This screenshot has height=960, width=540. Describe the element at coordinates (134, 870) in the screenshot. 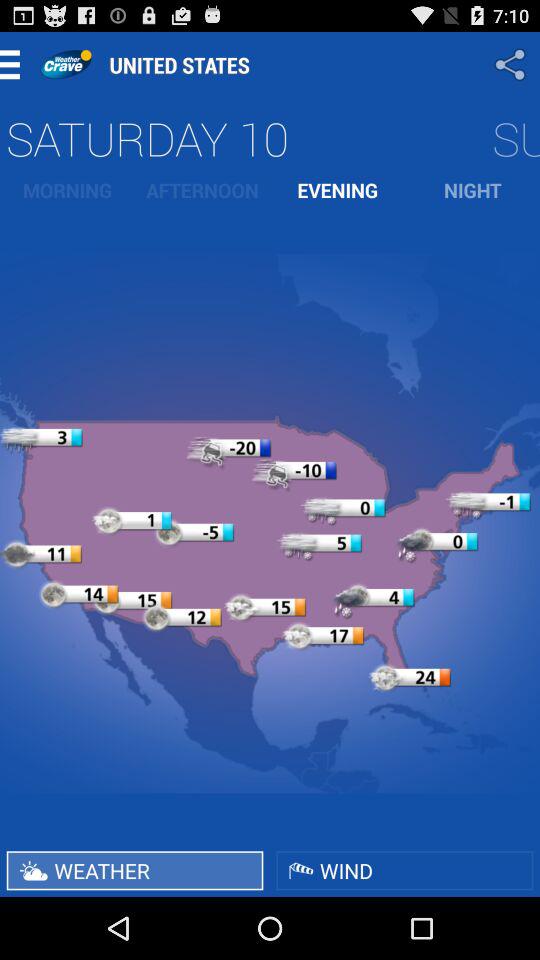

I see `turn on button to the left of wind` at that location.